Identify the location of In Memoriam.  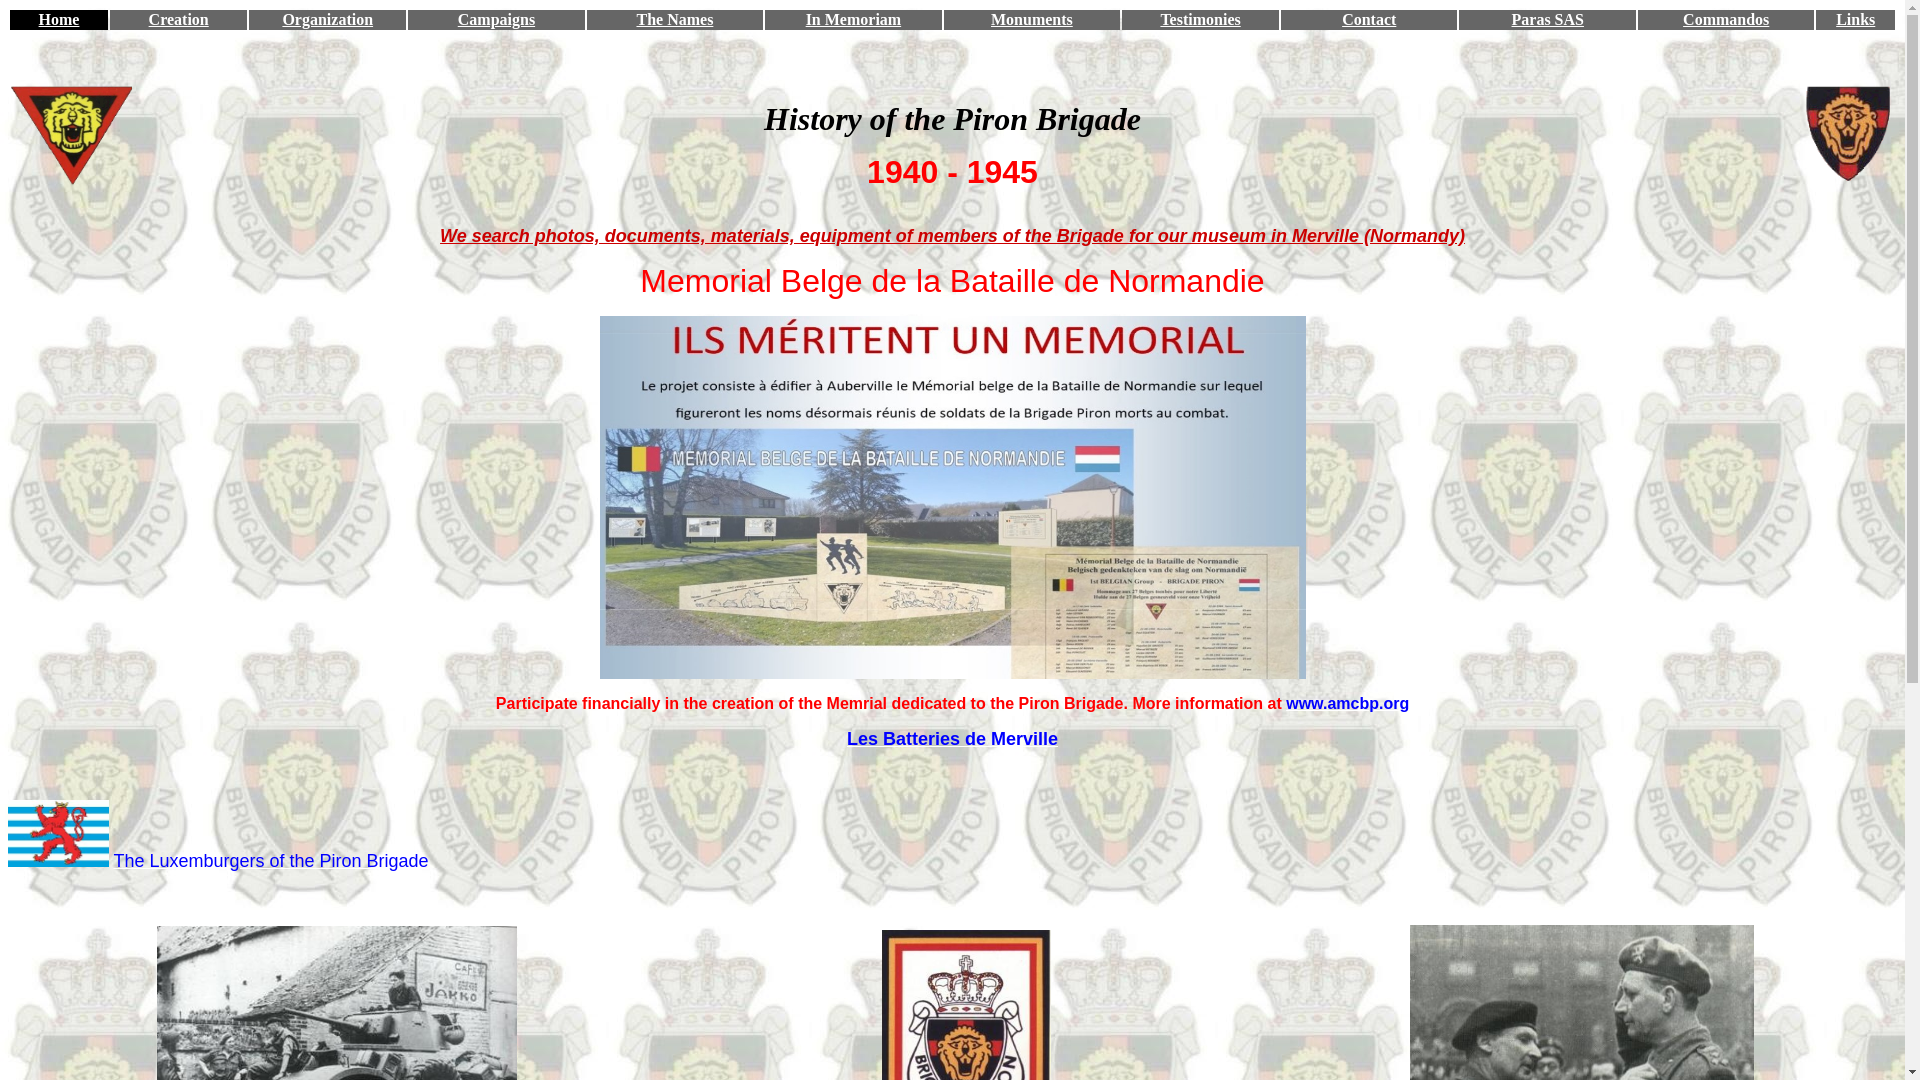
(854, 20).